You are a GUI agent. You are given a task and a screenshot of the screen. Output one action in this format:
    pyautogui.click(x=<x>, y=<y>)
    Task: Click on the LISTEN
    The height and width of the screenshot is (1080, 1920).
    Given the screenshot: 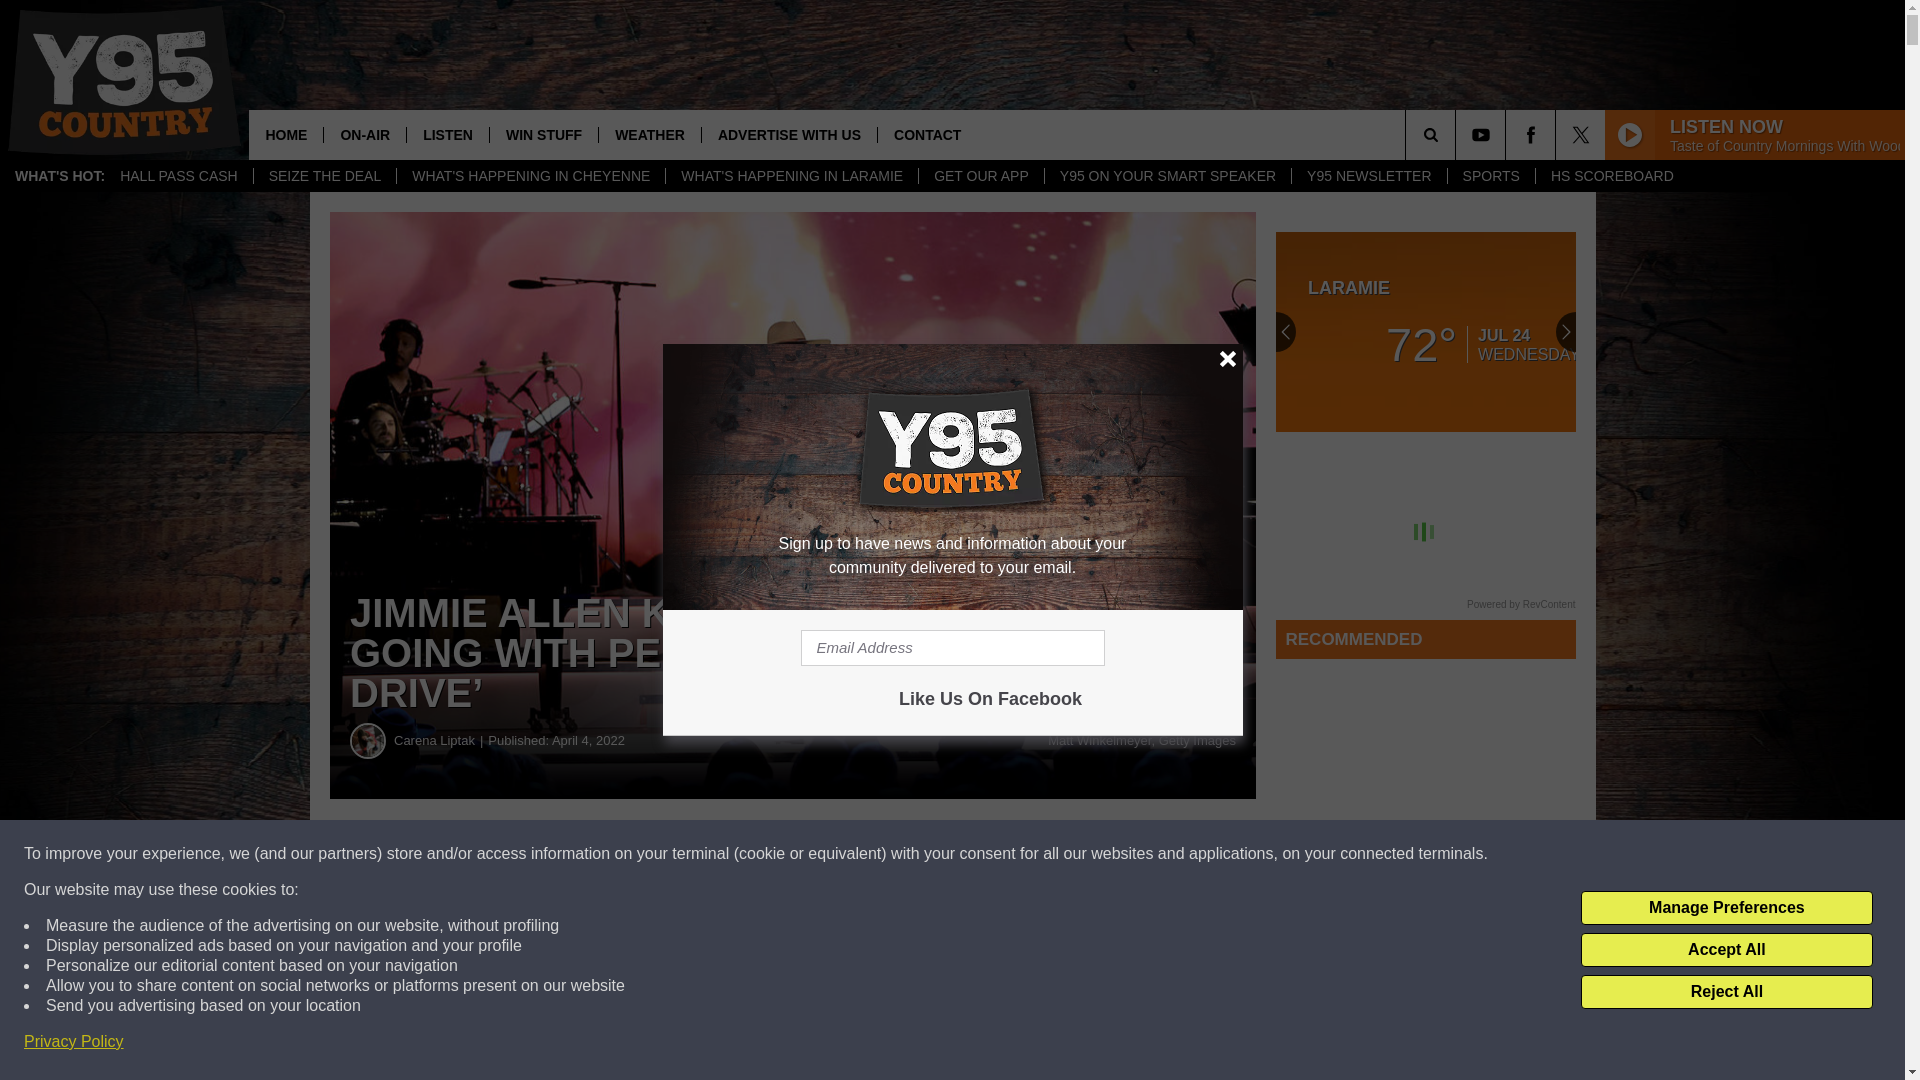 What is the action you would take?
    pyautogui.click(x=447, y=134)
    